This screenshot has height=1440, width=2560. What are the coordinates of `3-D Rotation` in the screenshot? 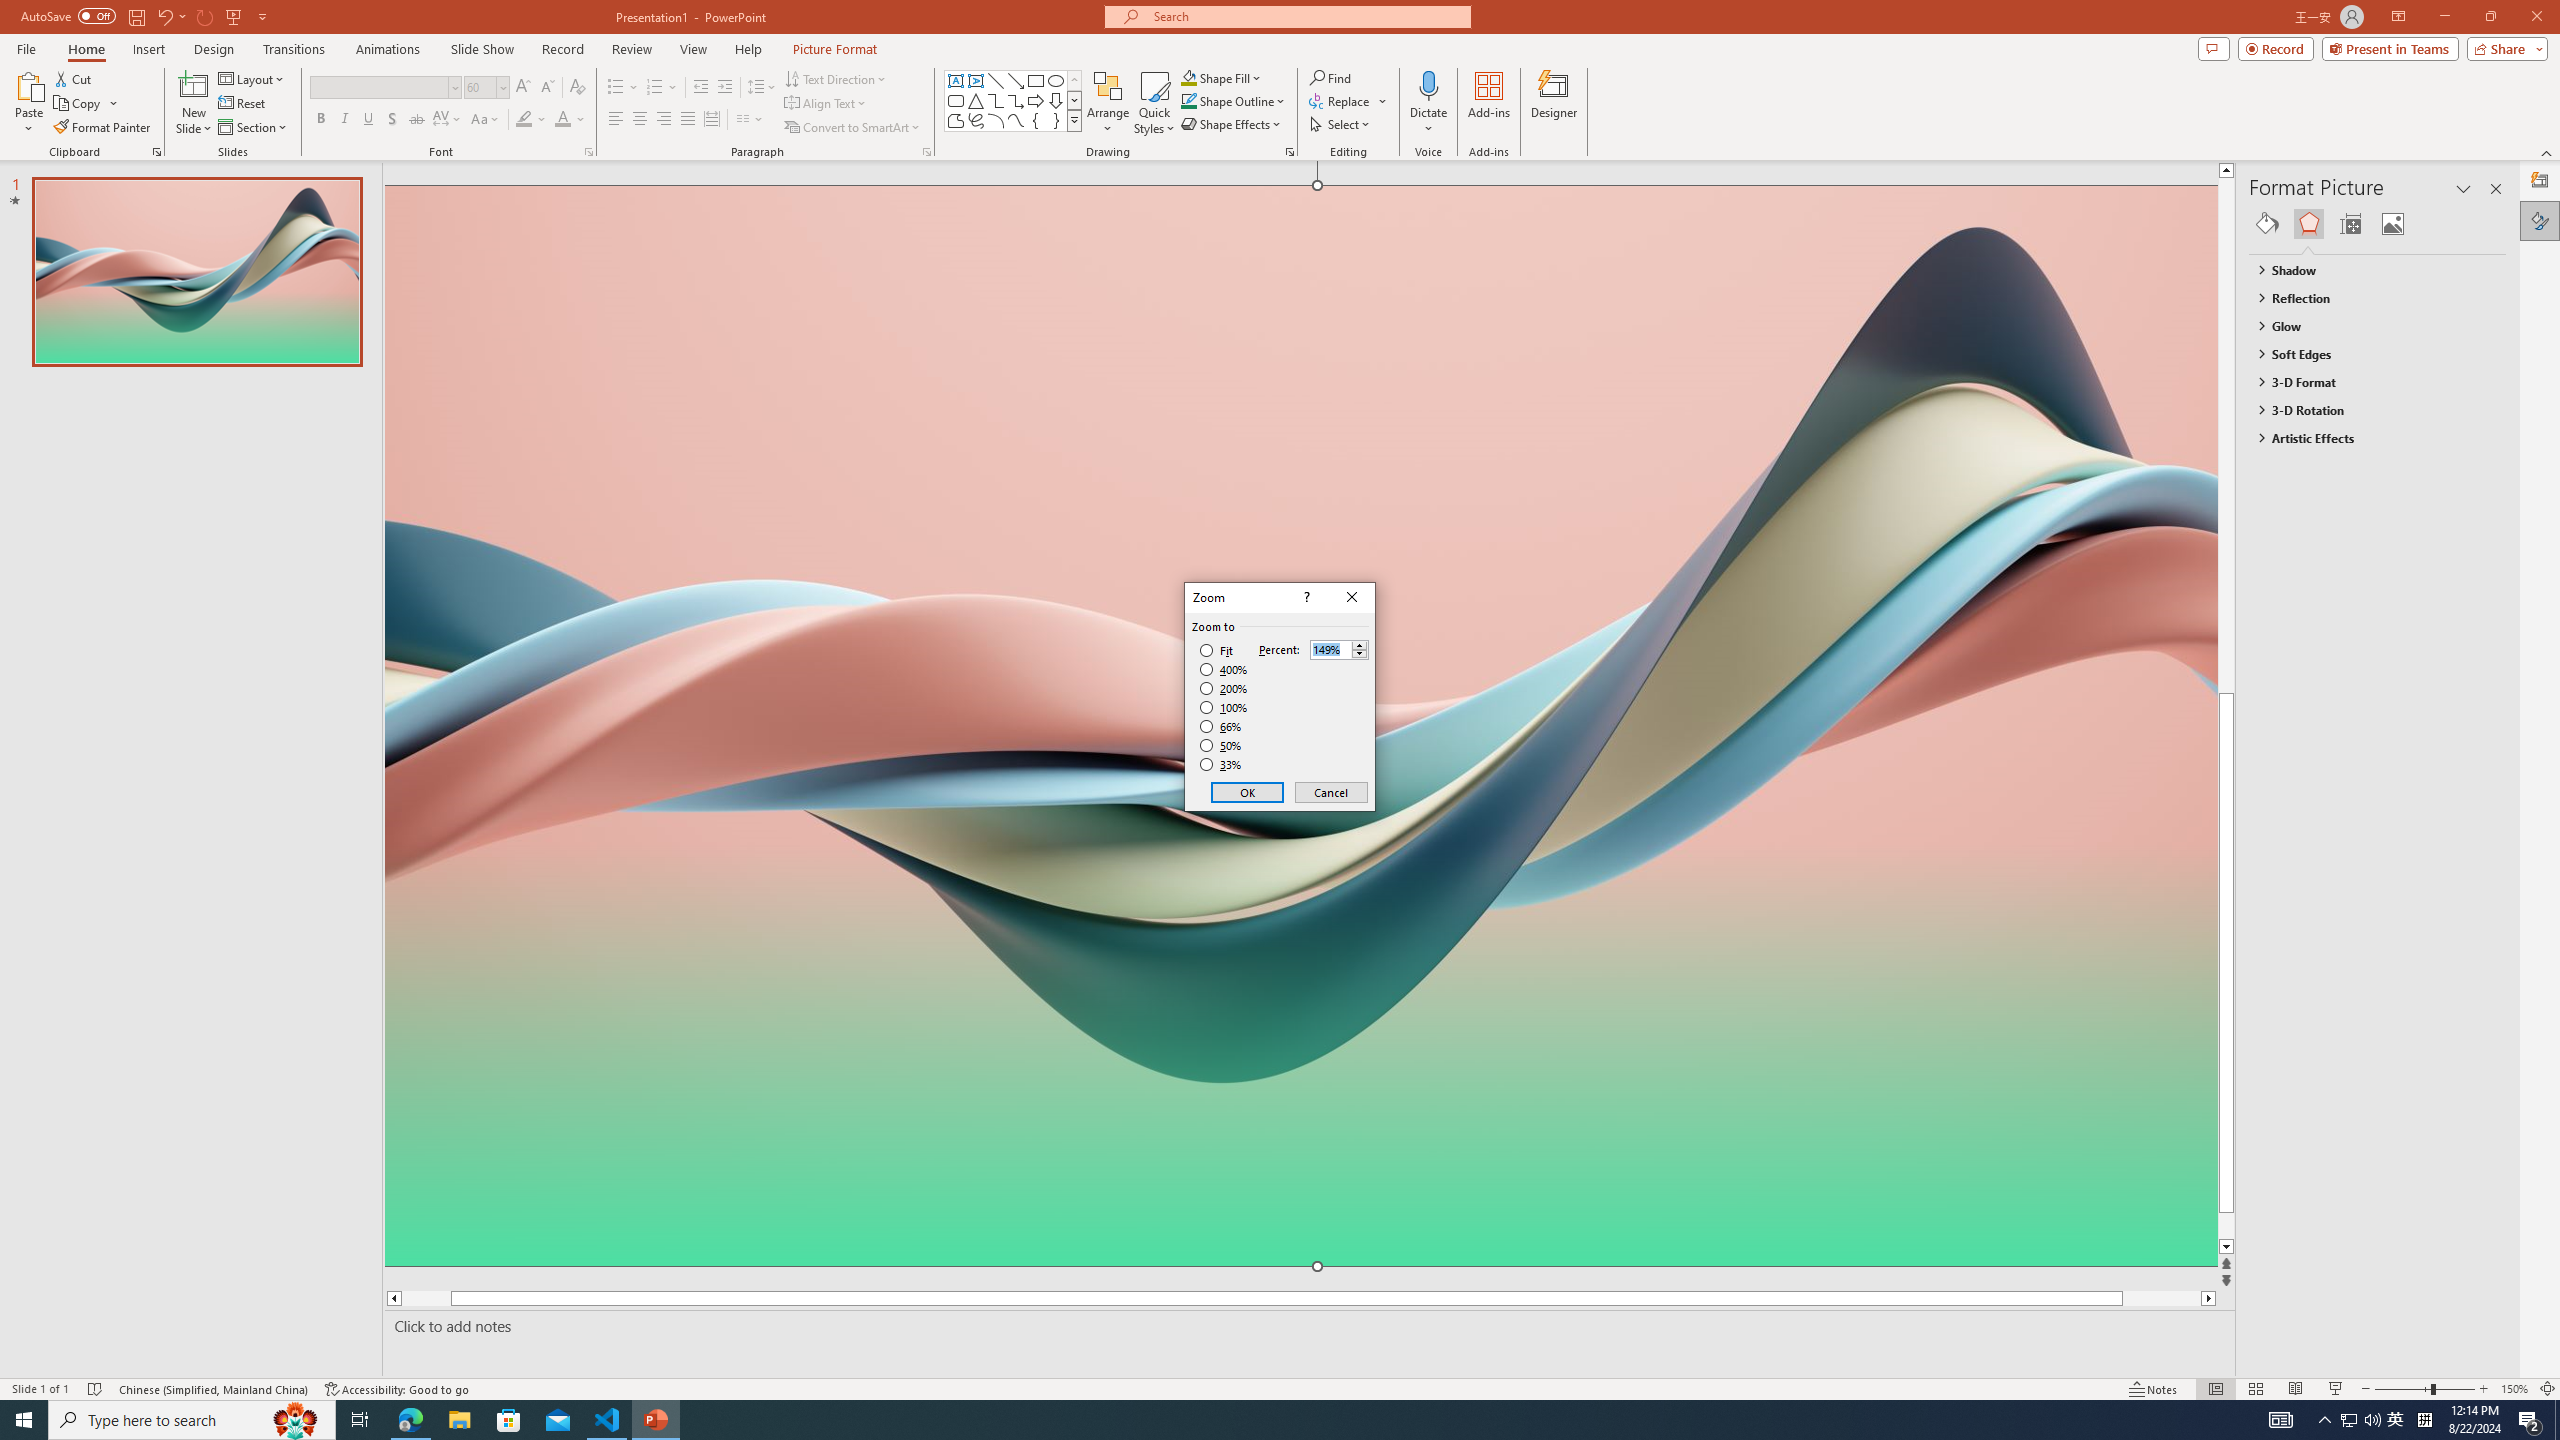 It's located at (2368, 410).